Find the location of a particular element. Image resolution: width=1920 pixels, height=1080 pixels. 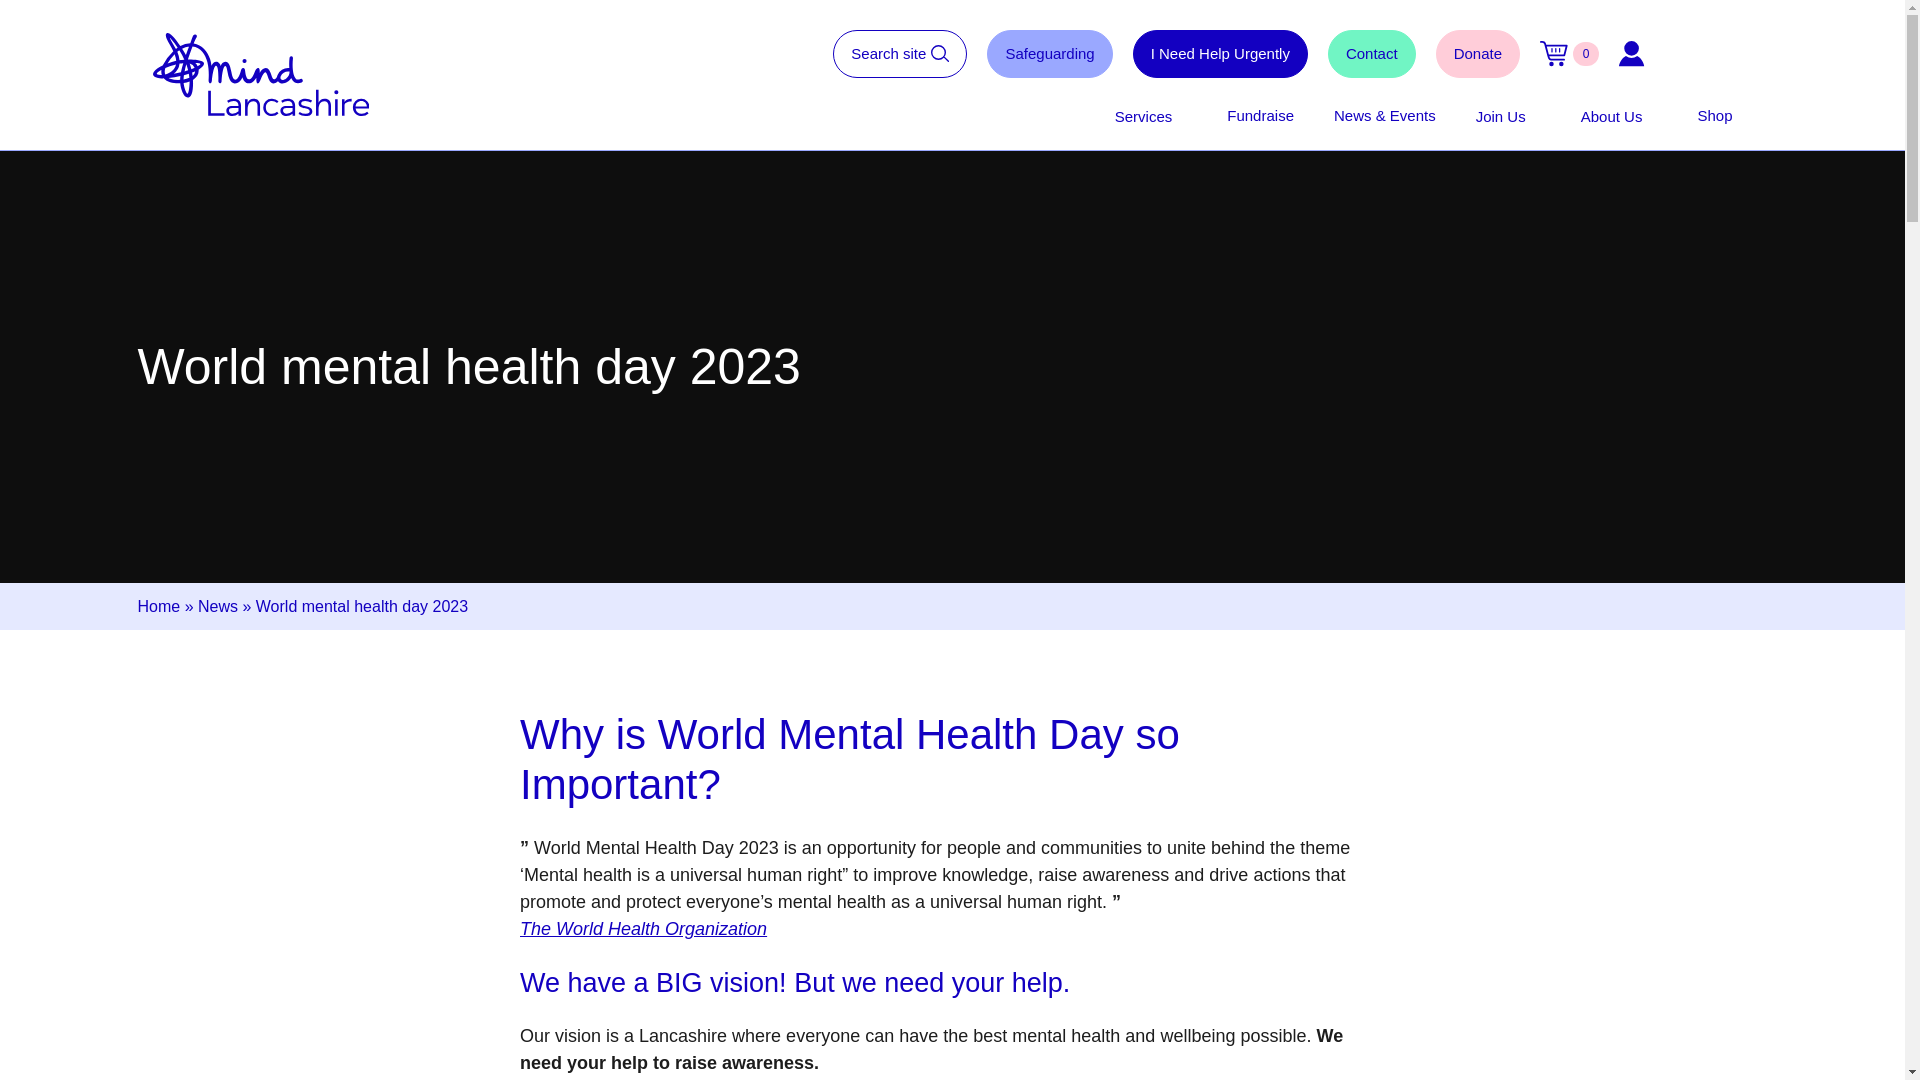

Fundraise is located at coordinates (1260, 116).